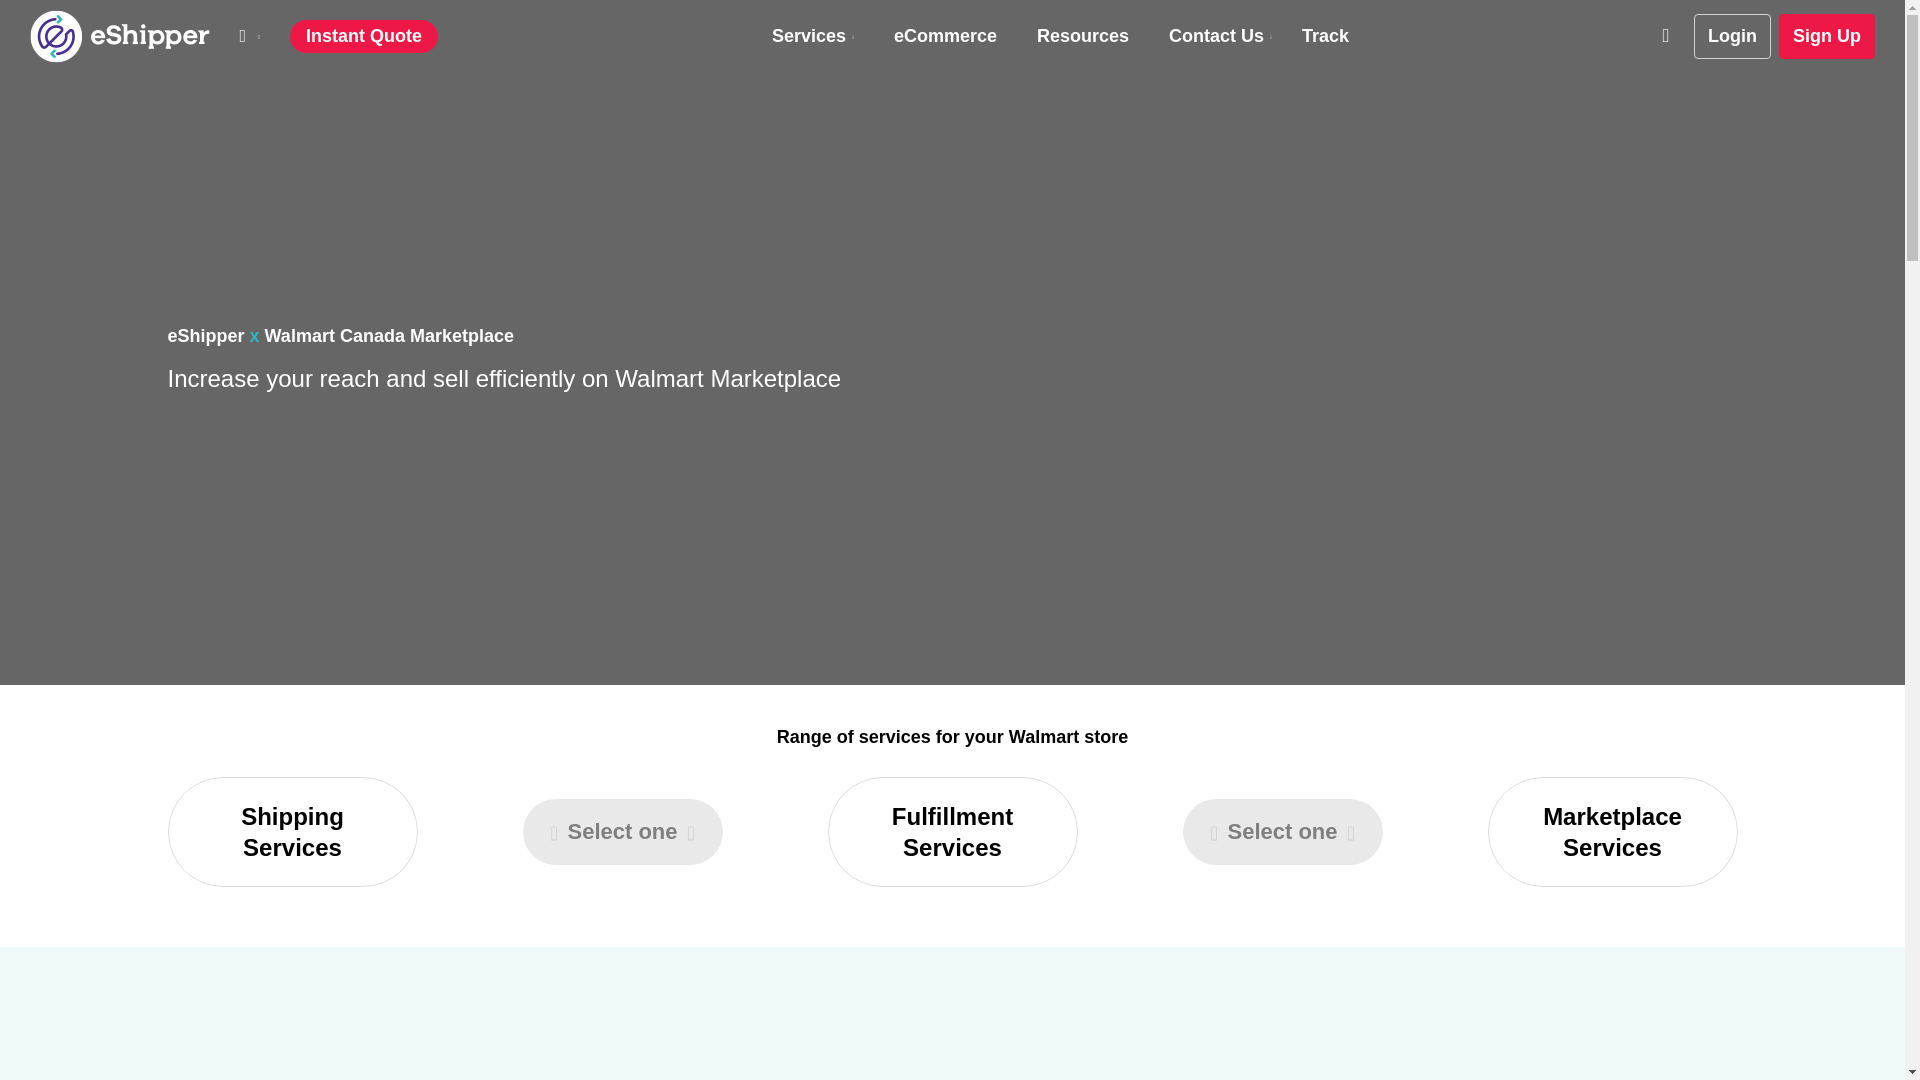  I want to click on Services, so click(812, 36).